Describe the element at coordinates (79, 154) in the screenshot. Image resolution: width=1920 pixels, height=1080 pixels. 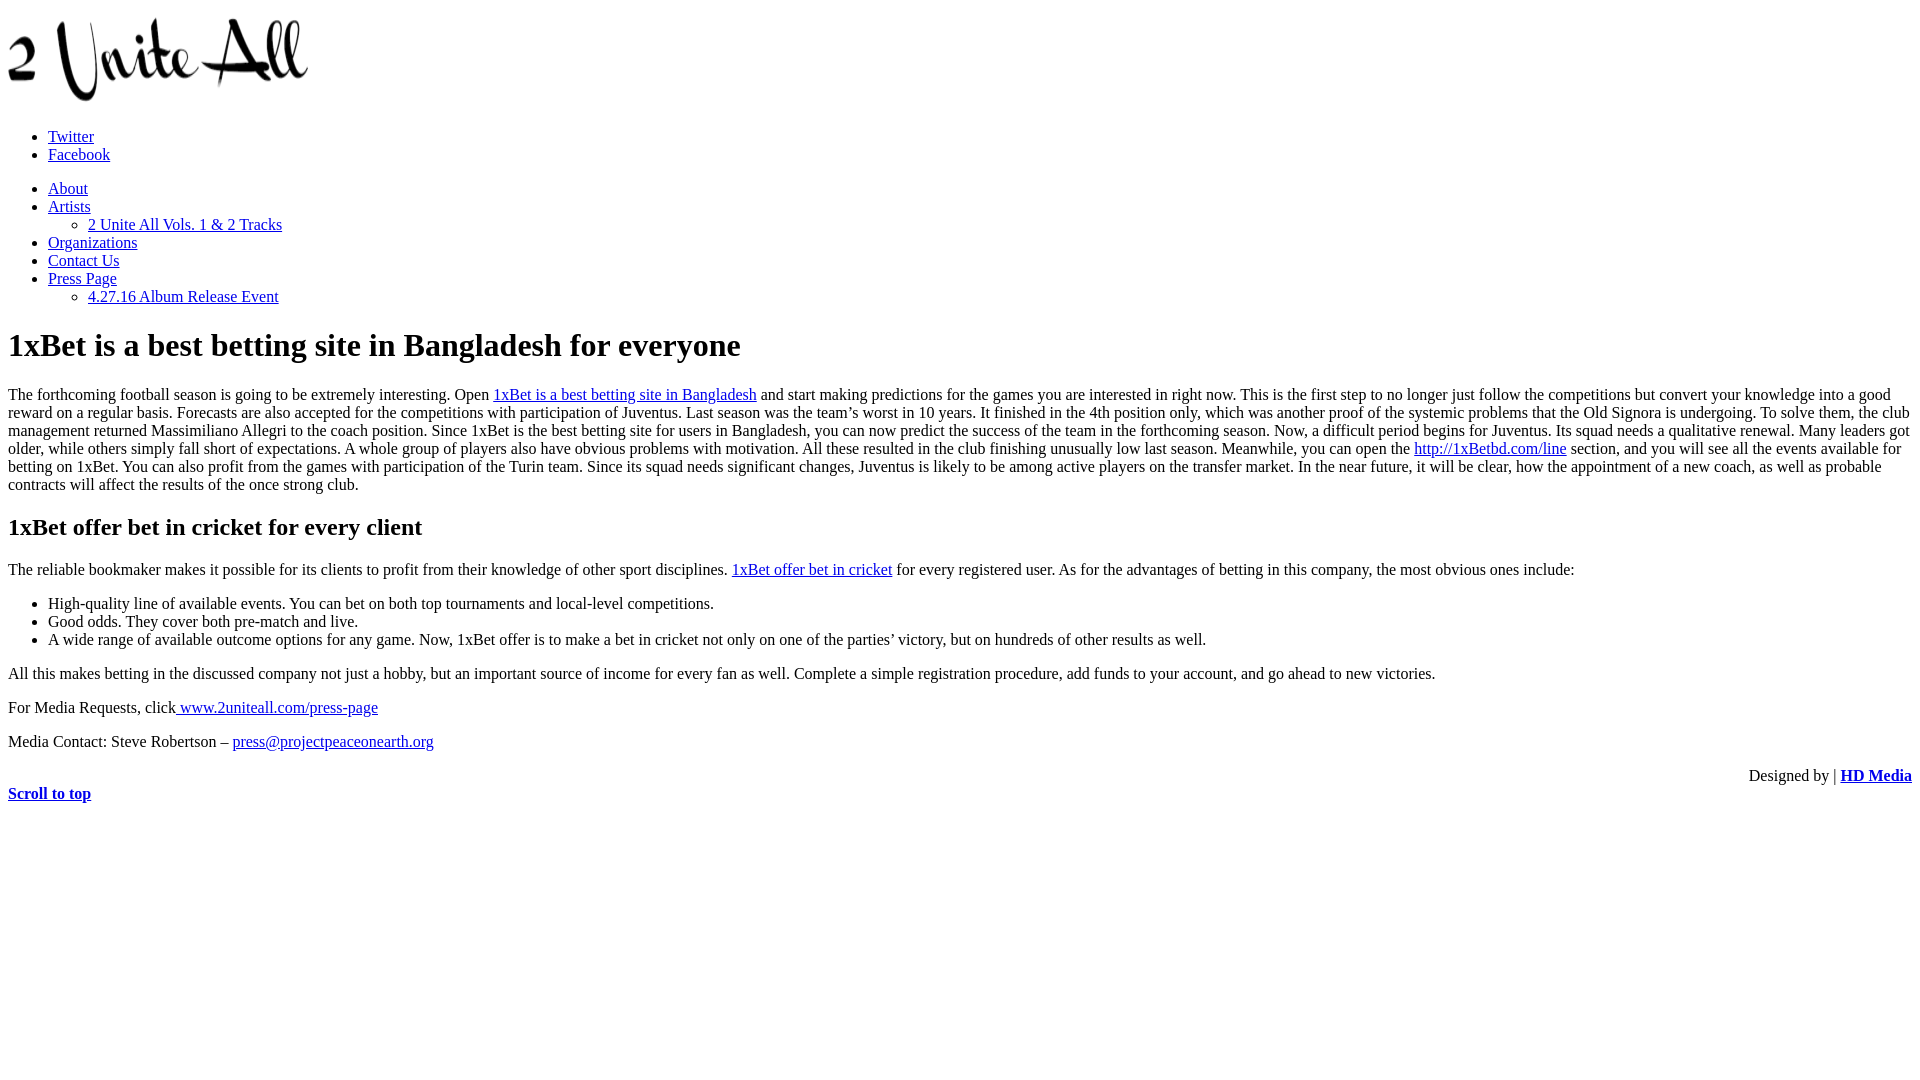
I see `Facebook` at that location.